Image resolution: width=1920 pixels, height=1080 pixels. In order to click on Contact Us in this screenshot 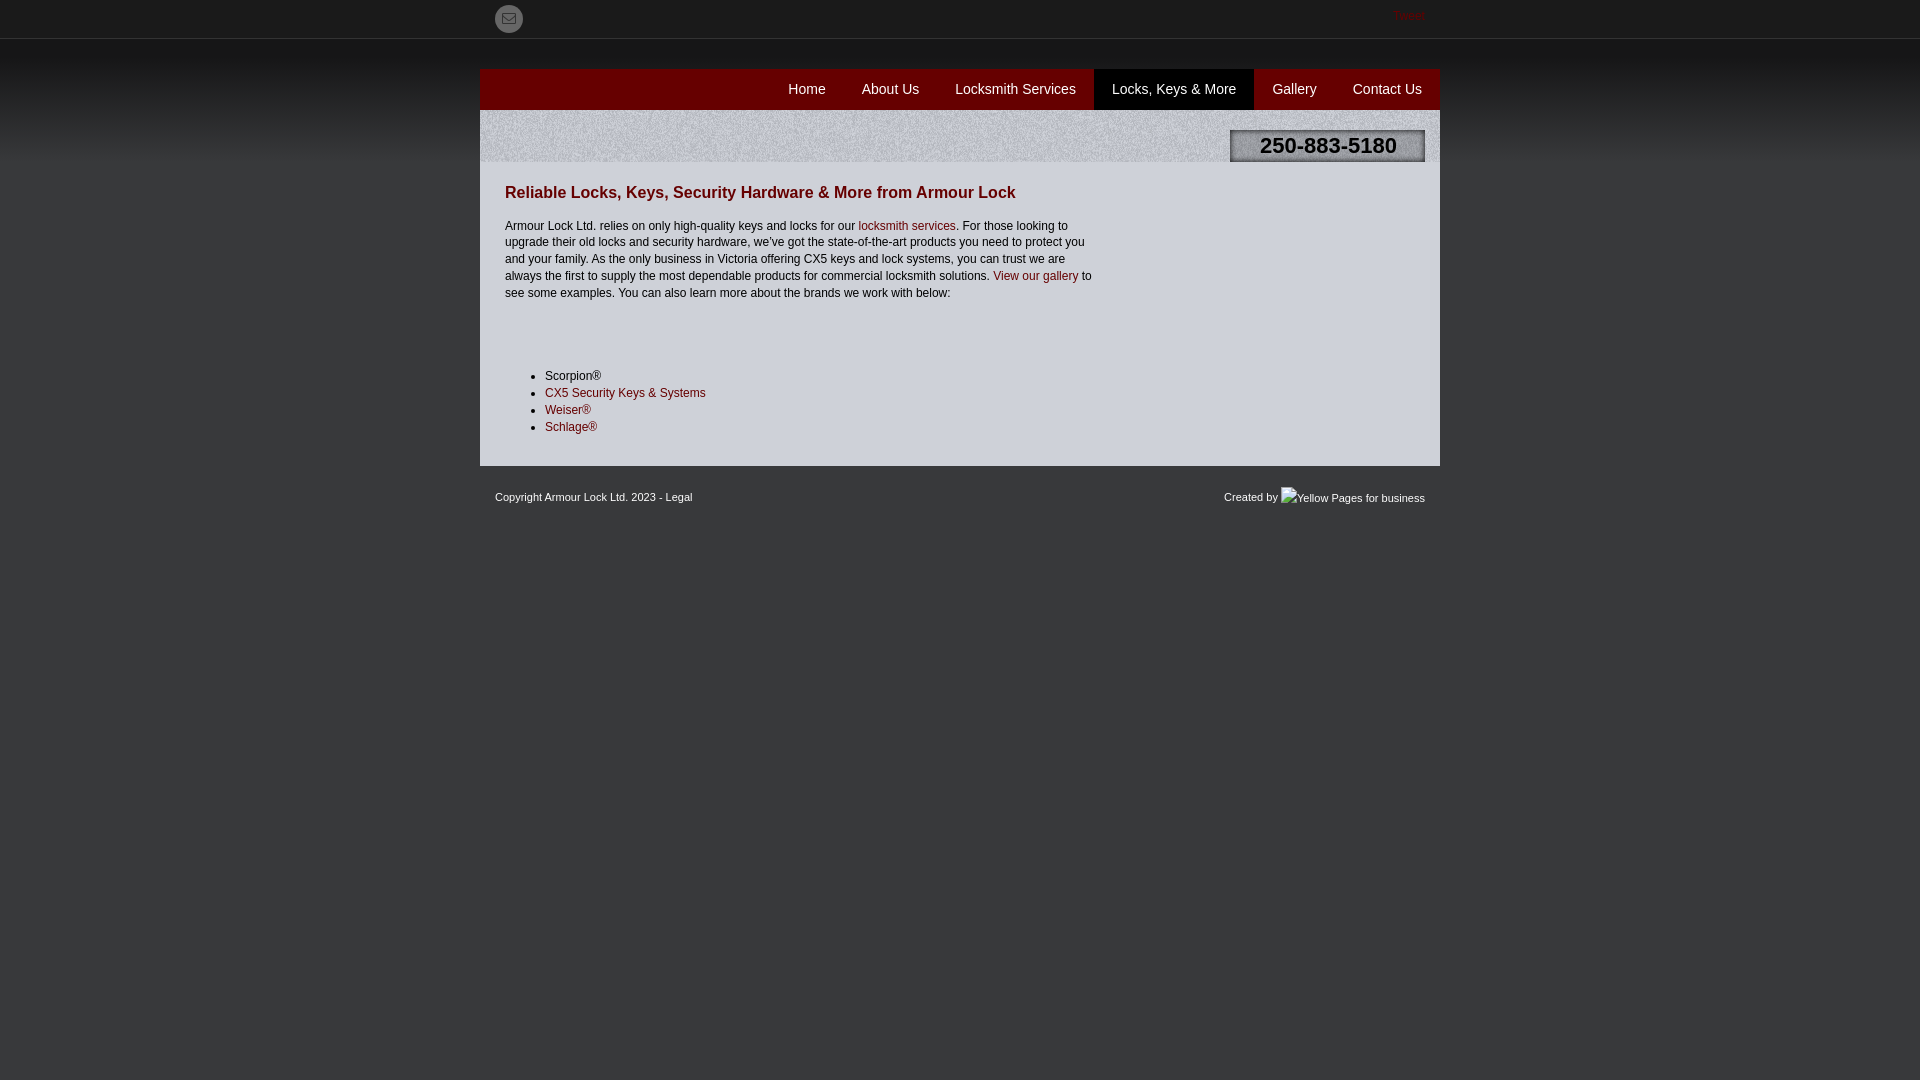, I will do `click(1388, 90)`.